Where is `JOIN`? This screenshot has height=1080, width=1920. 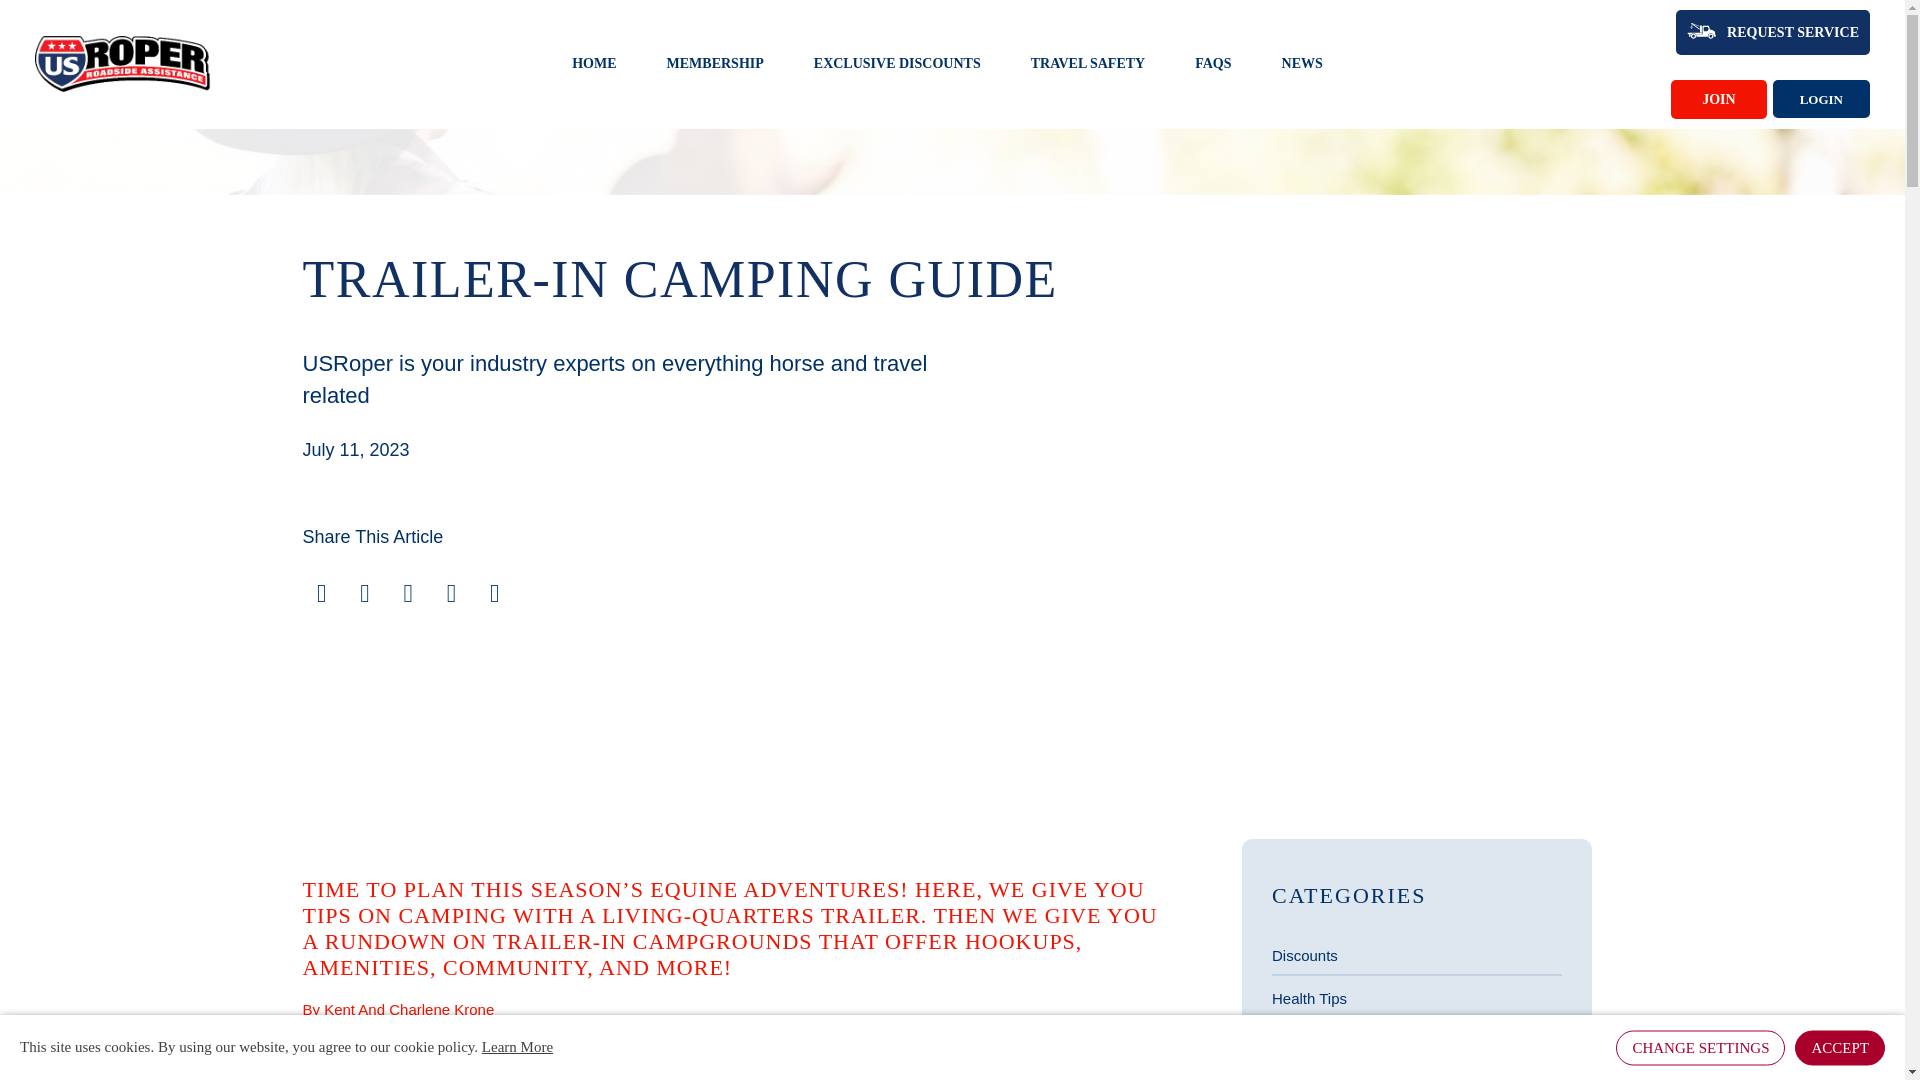 JOIN is located at coordinates (1718, 98).